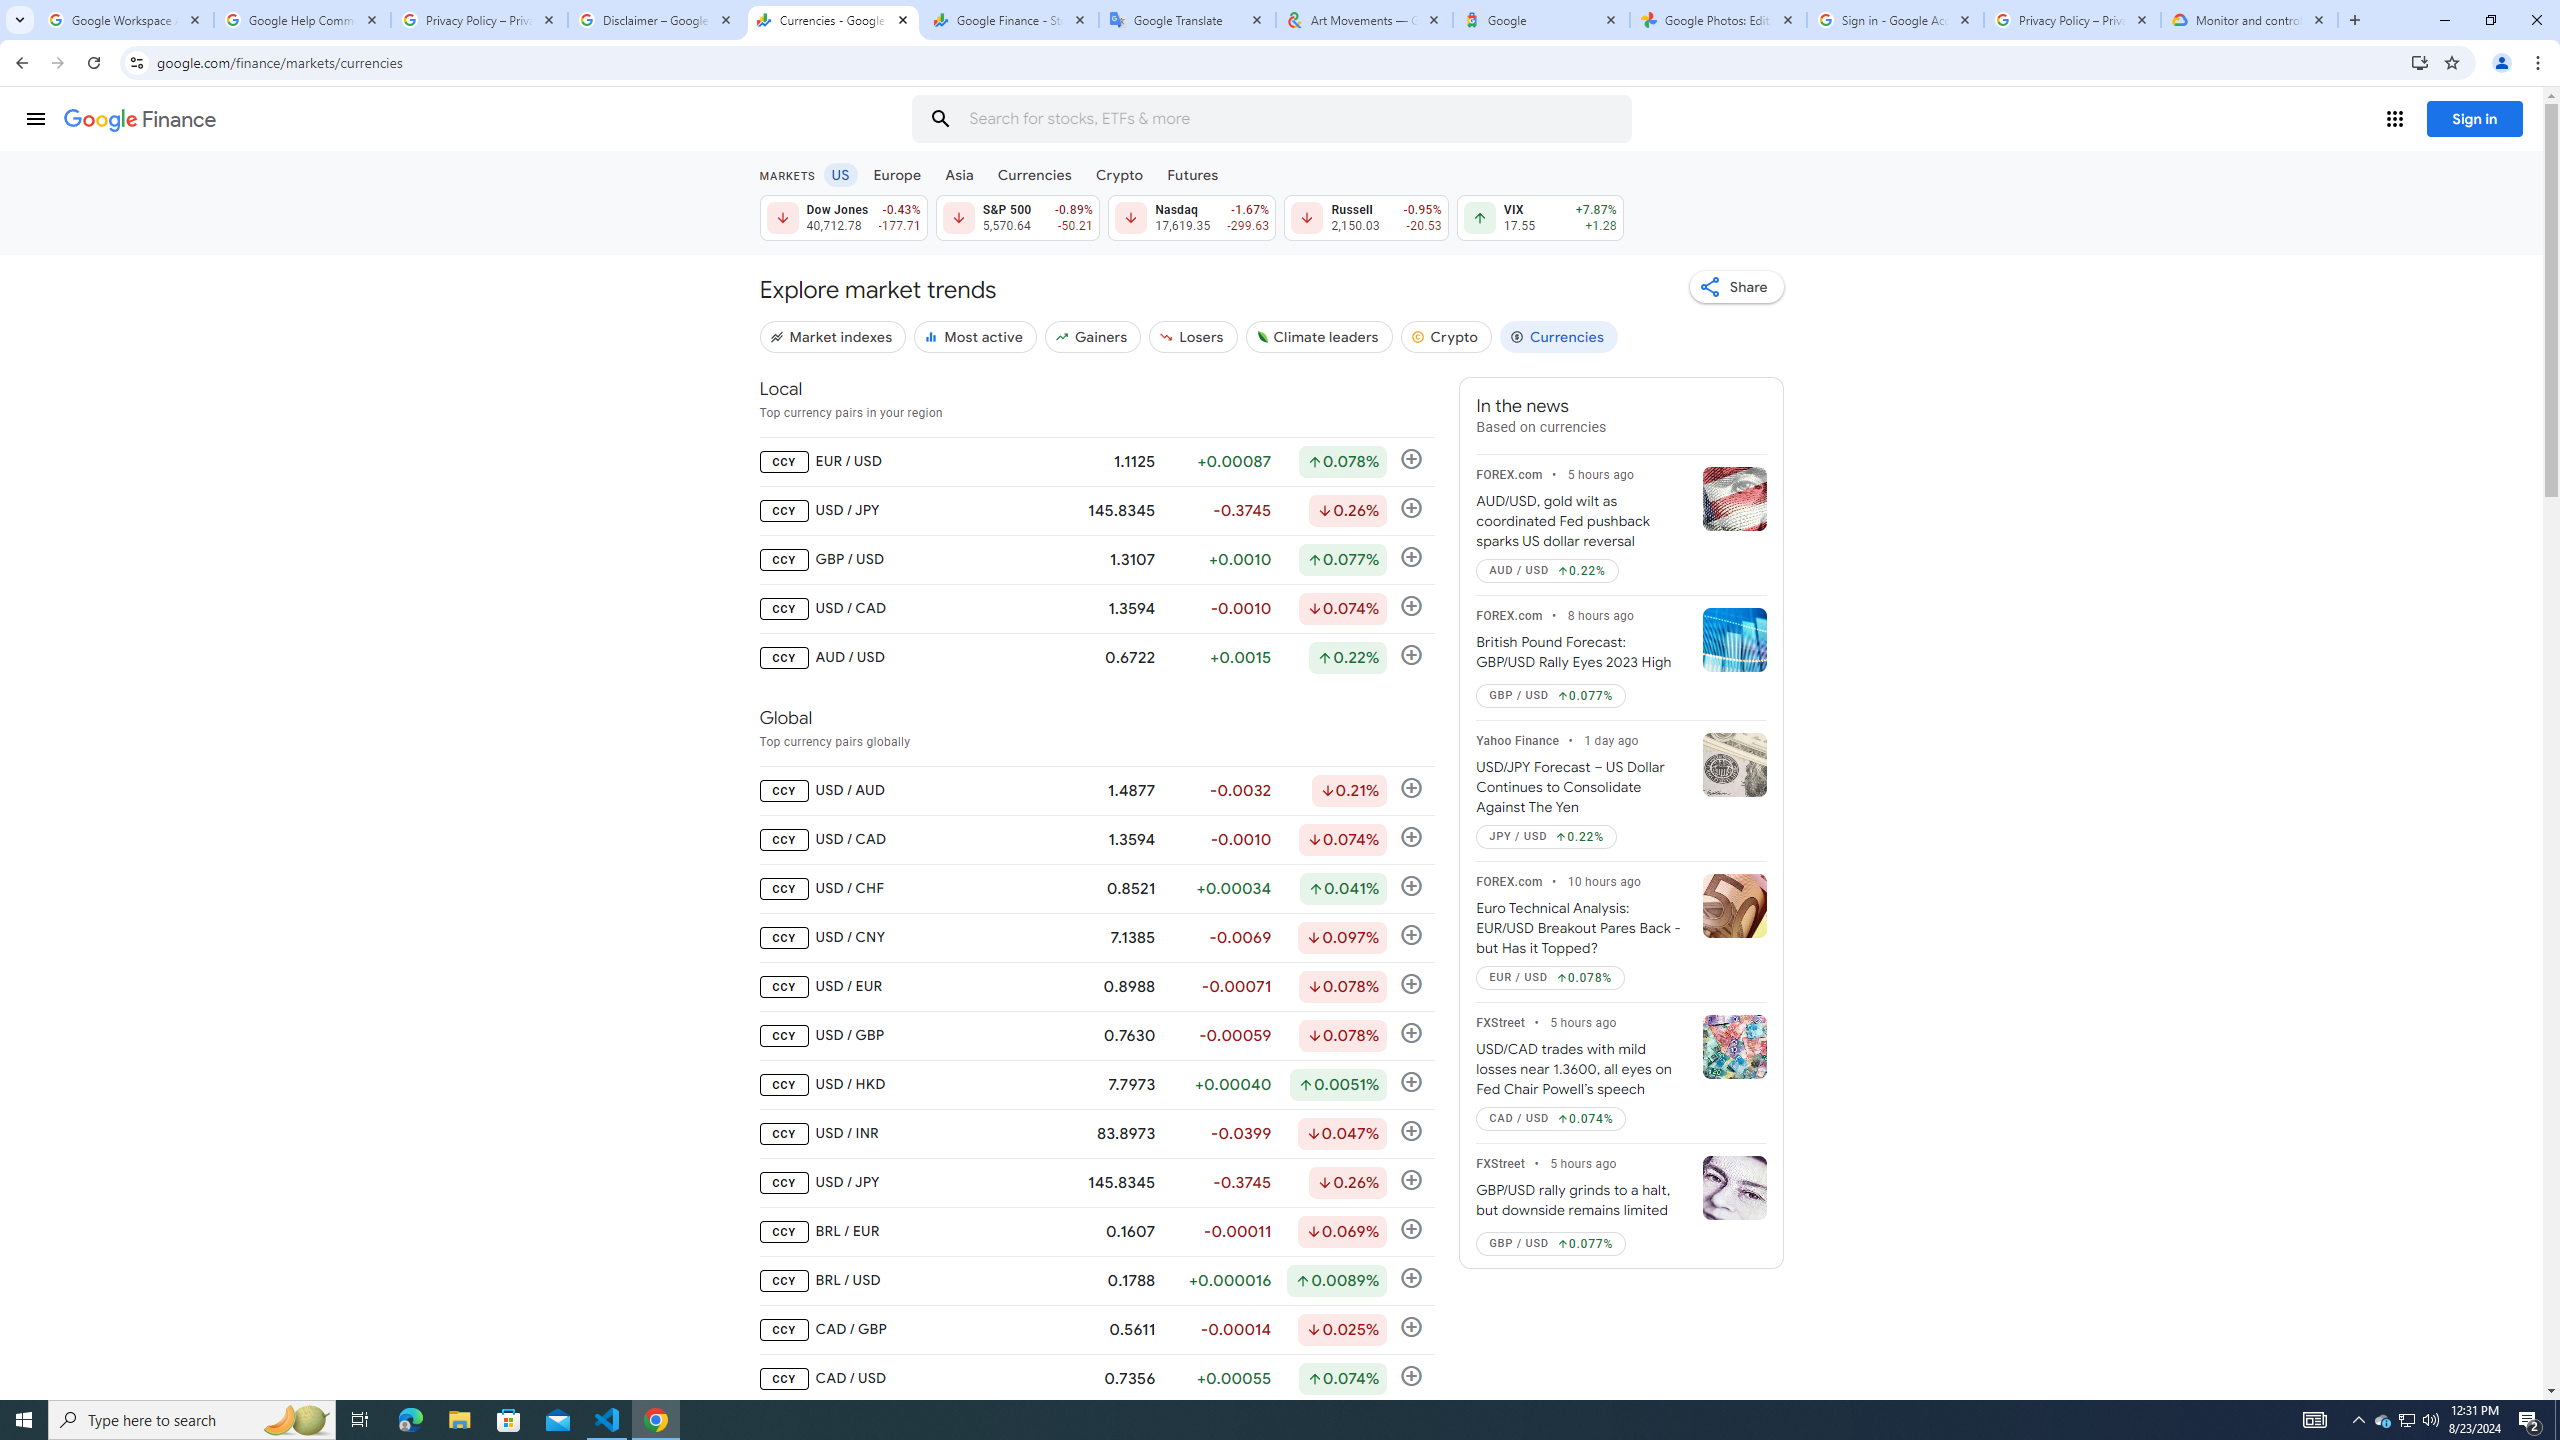 This screenshot has width=2560, height=1440. What do you see at coordinates (1096, 937) in the screenshot?
I see `CCY USD / CNY 7.1385 -0.0069 Down by 0.097% Follow` at bounding box center [1096, 937].